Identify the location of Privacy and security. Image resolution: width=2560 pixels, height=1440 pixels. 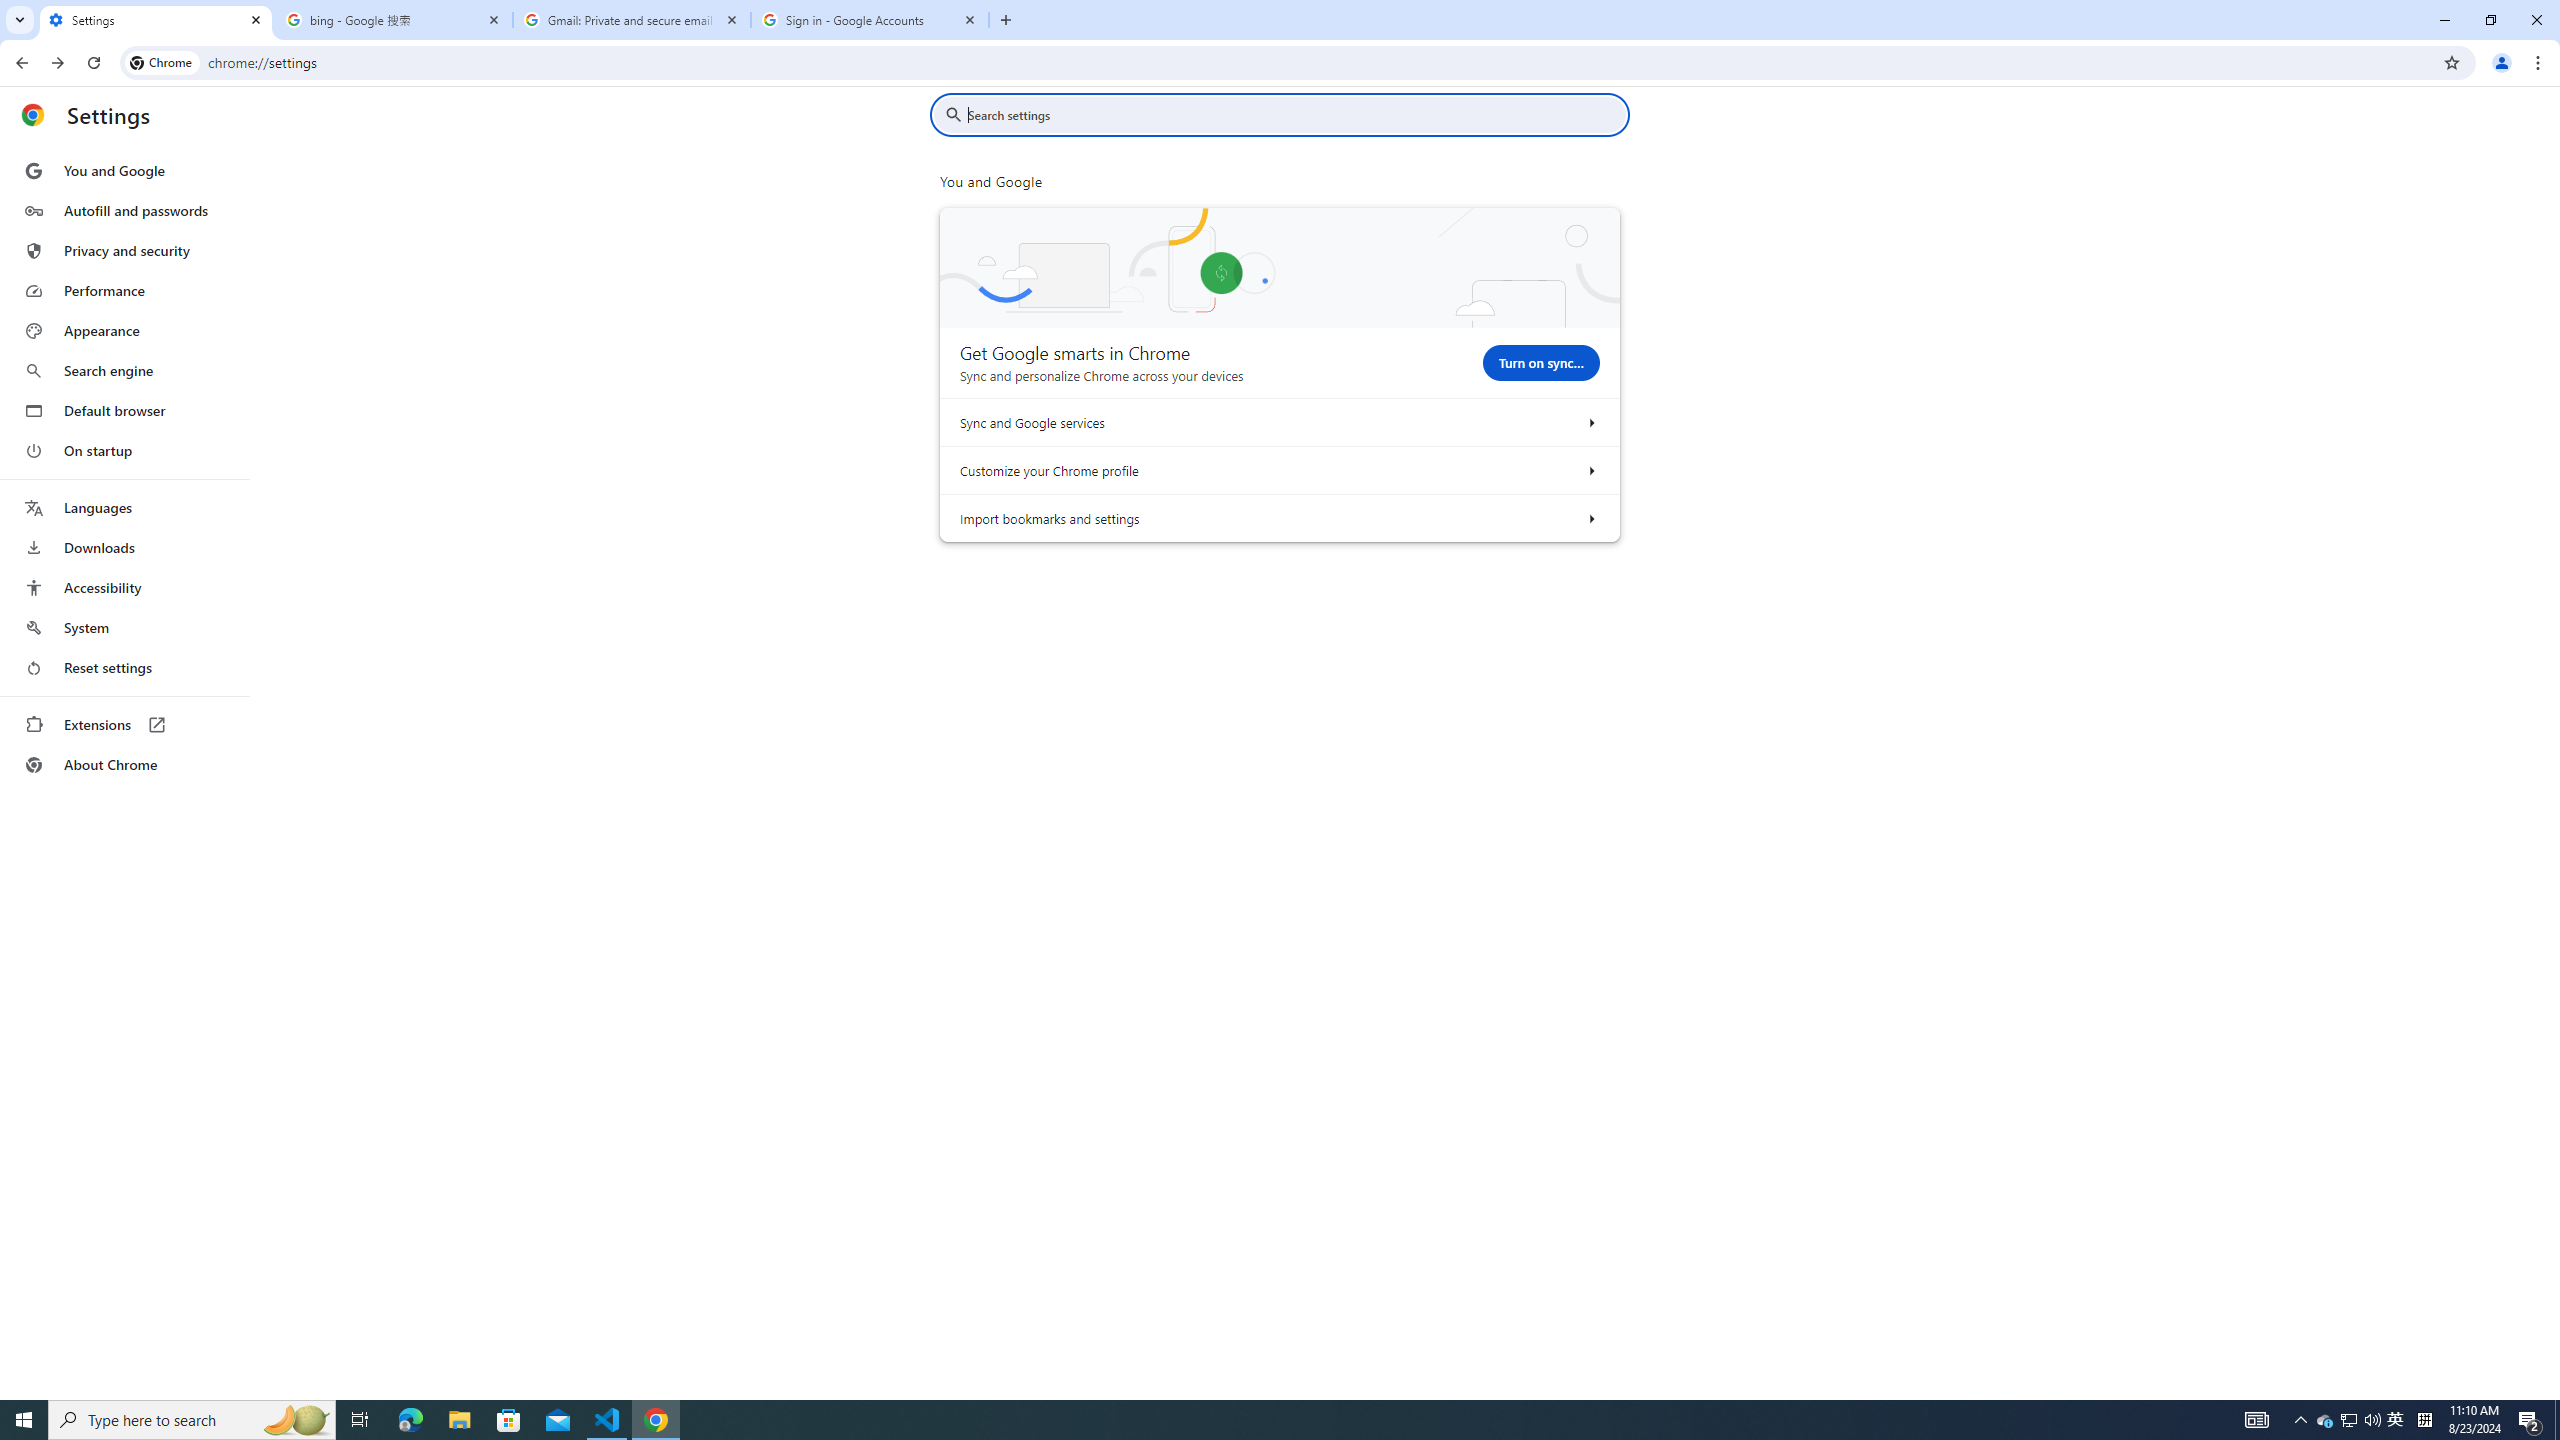
(124, 250).